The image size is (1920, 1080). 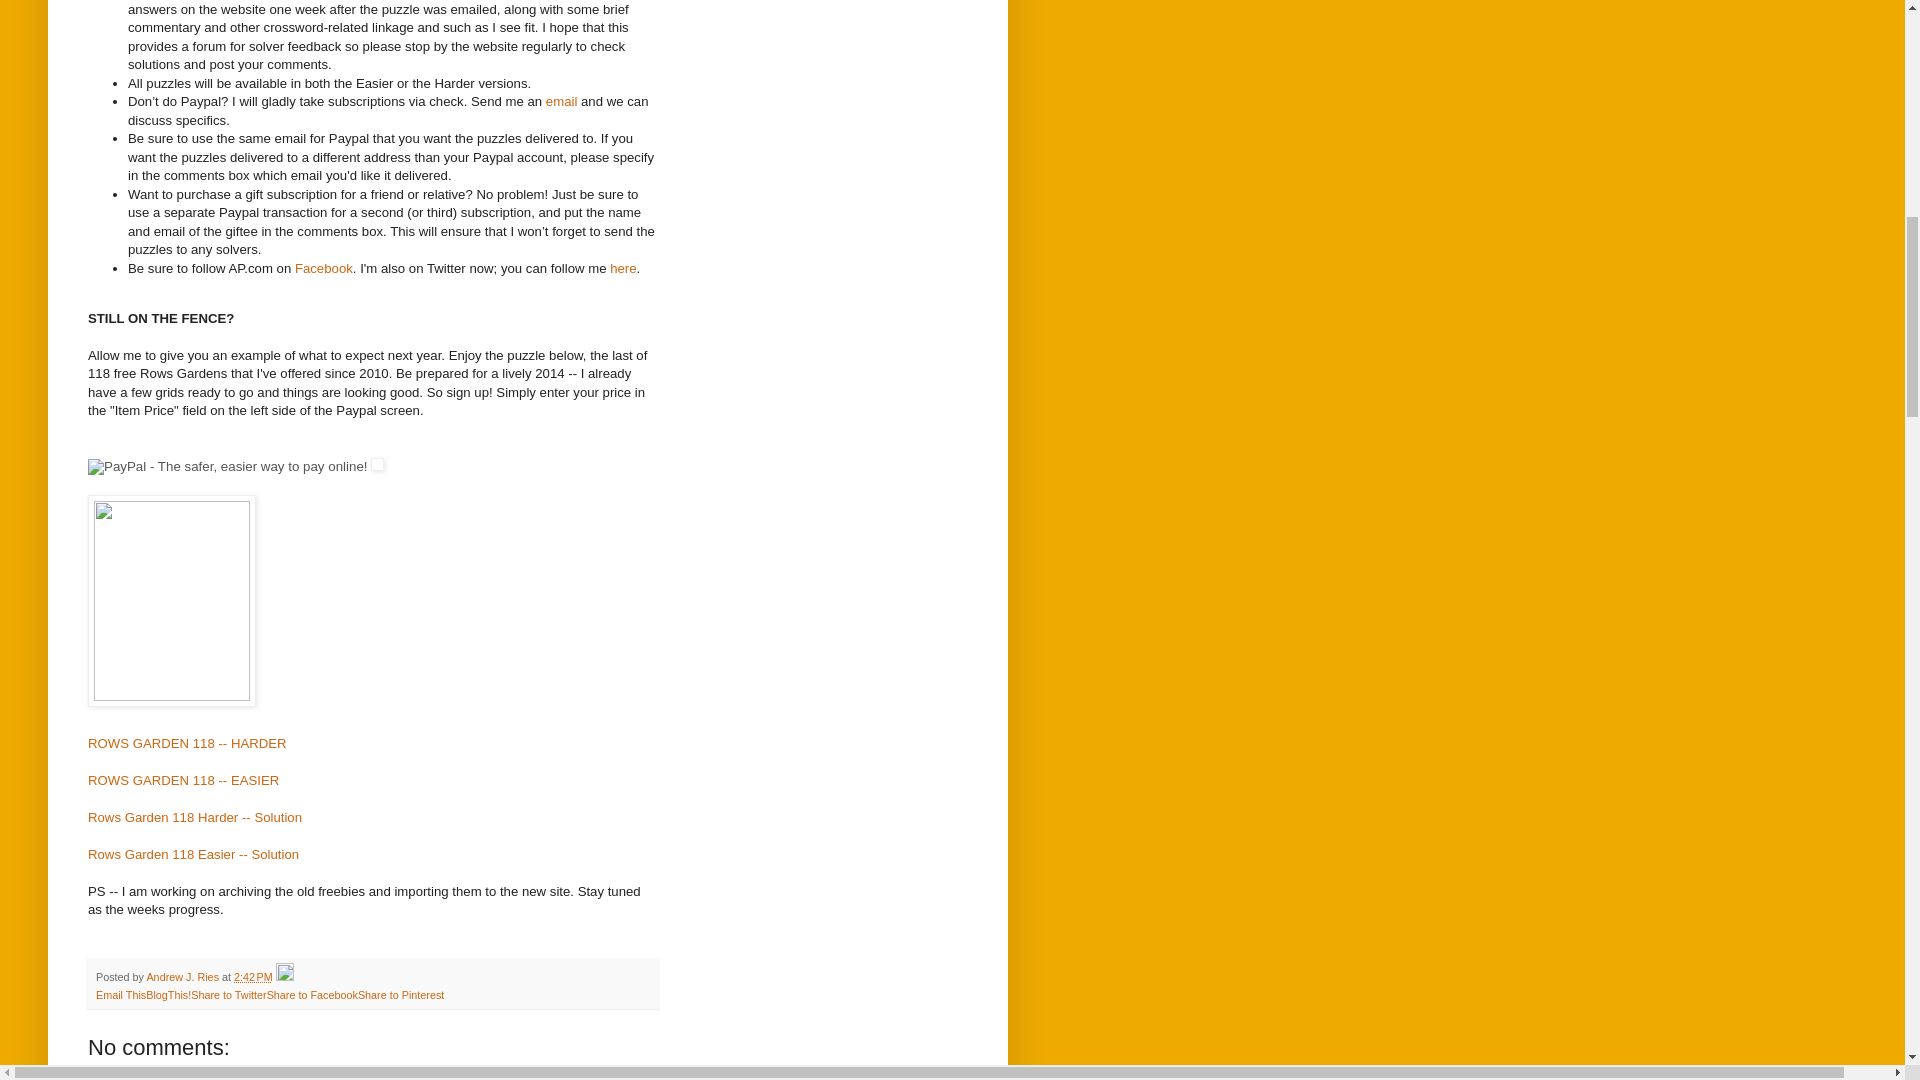 What do you see at coordinates (228, 995) in the screenshot?
I see `Share to Twitter` at bounding box center [228, 995].